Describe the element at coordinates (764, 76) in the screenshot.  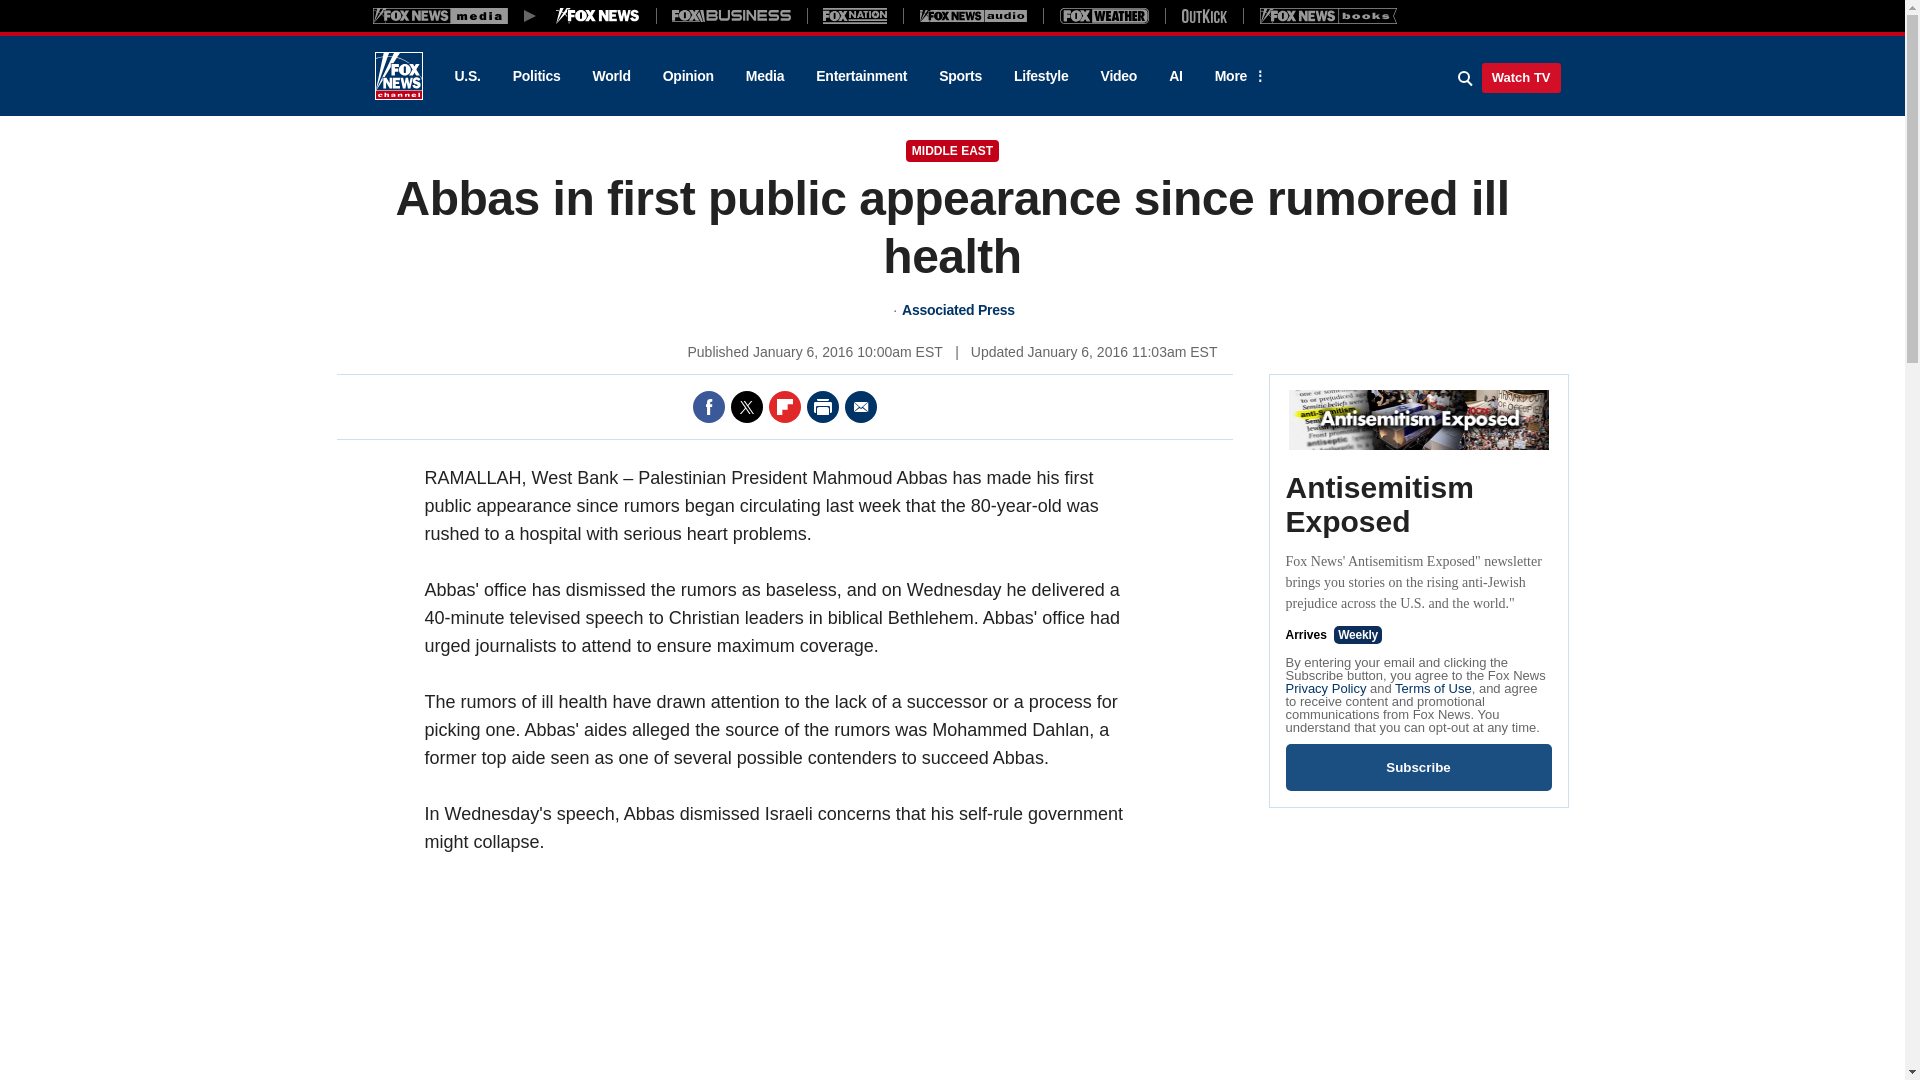
I see `Media` at that location.